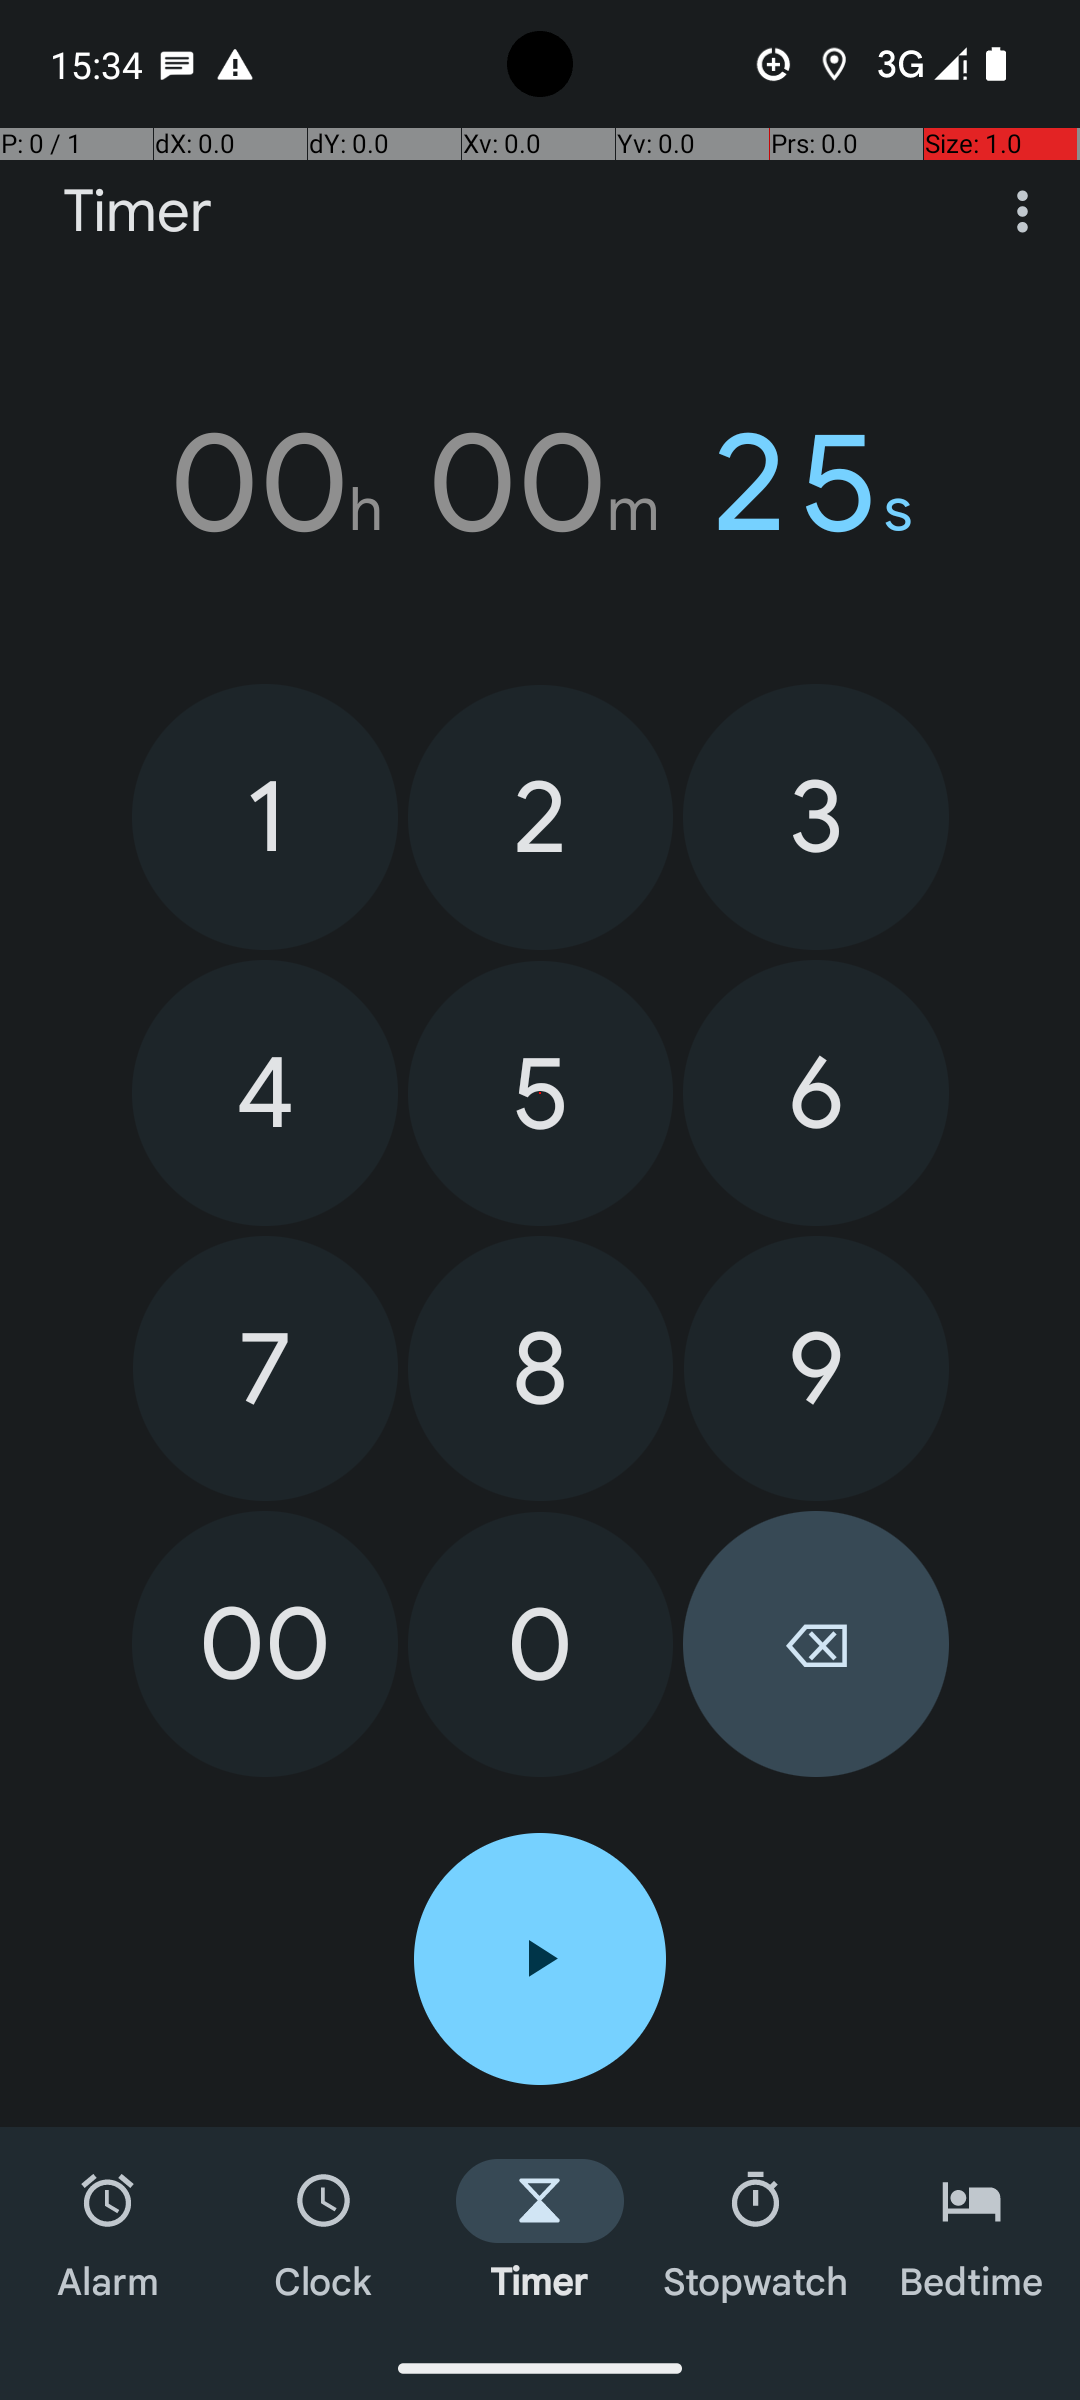 The height and width of the screenshot is (2400, 1080). What do you see at coordinates (816, 1644) in the screenshot?
I see `⌫` at bounding box center [816, 1644].